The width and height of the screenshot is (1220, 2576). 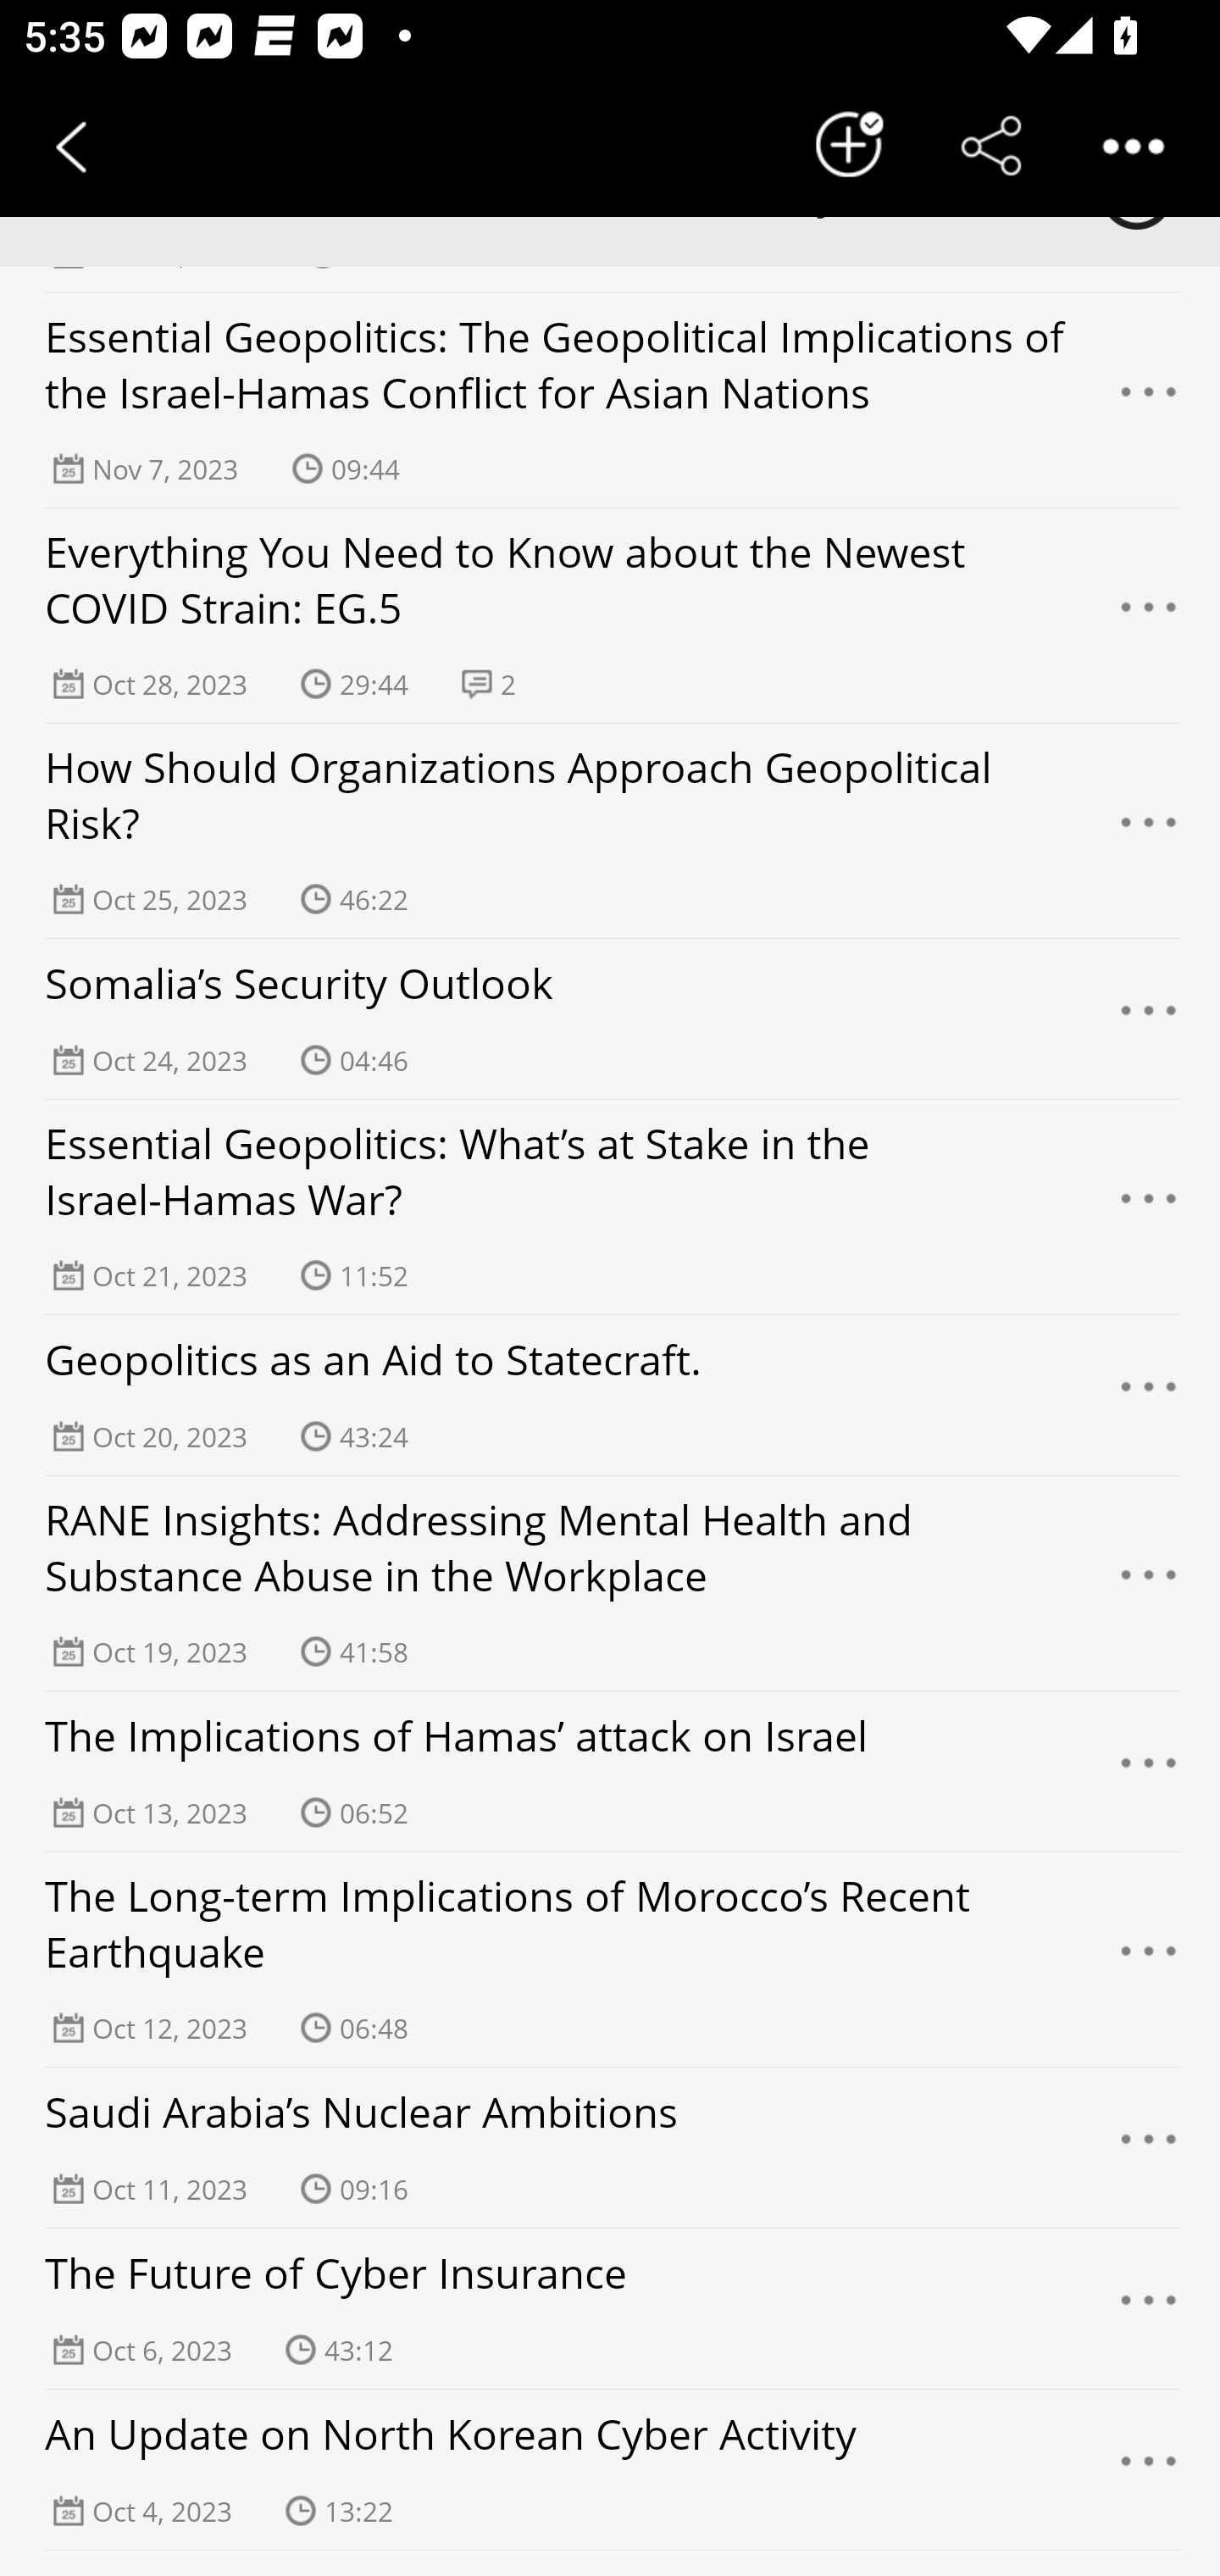 I want to click on Menu, so click(x=1149, y=1771).